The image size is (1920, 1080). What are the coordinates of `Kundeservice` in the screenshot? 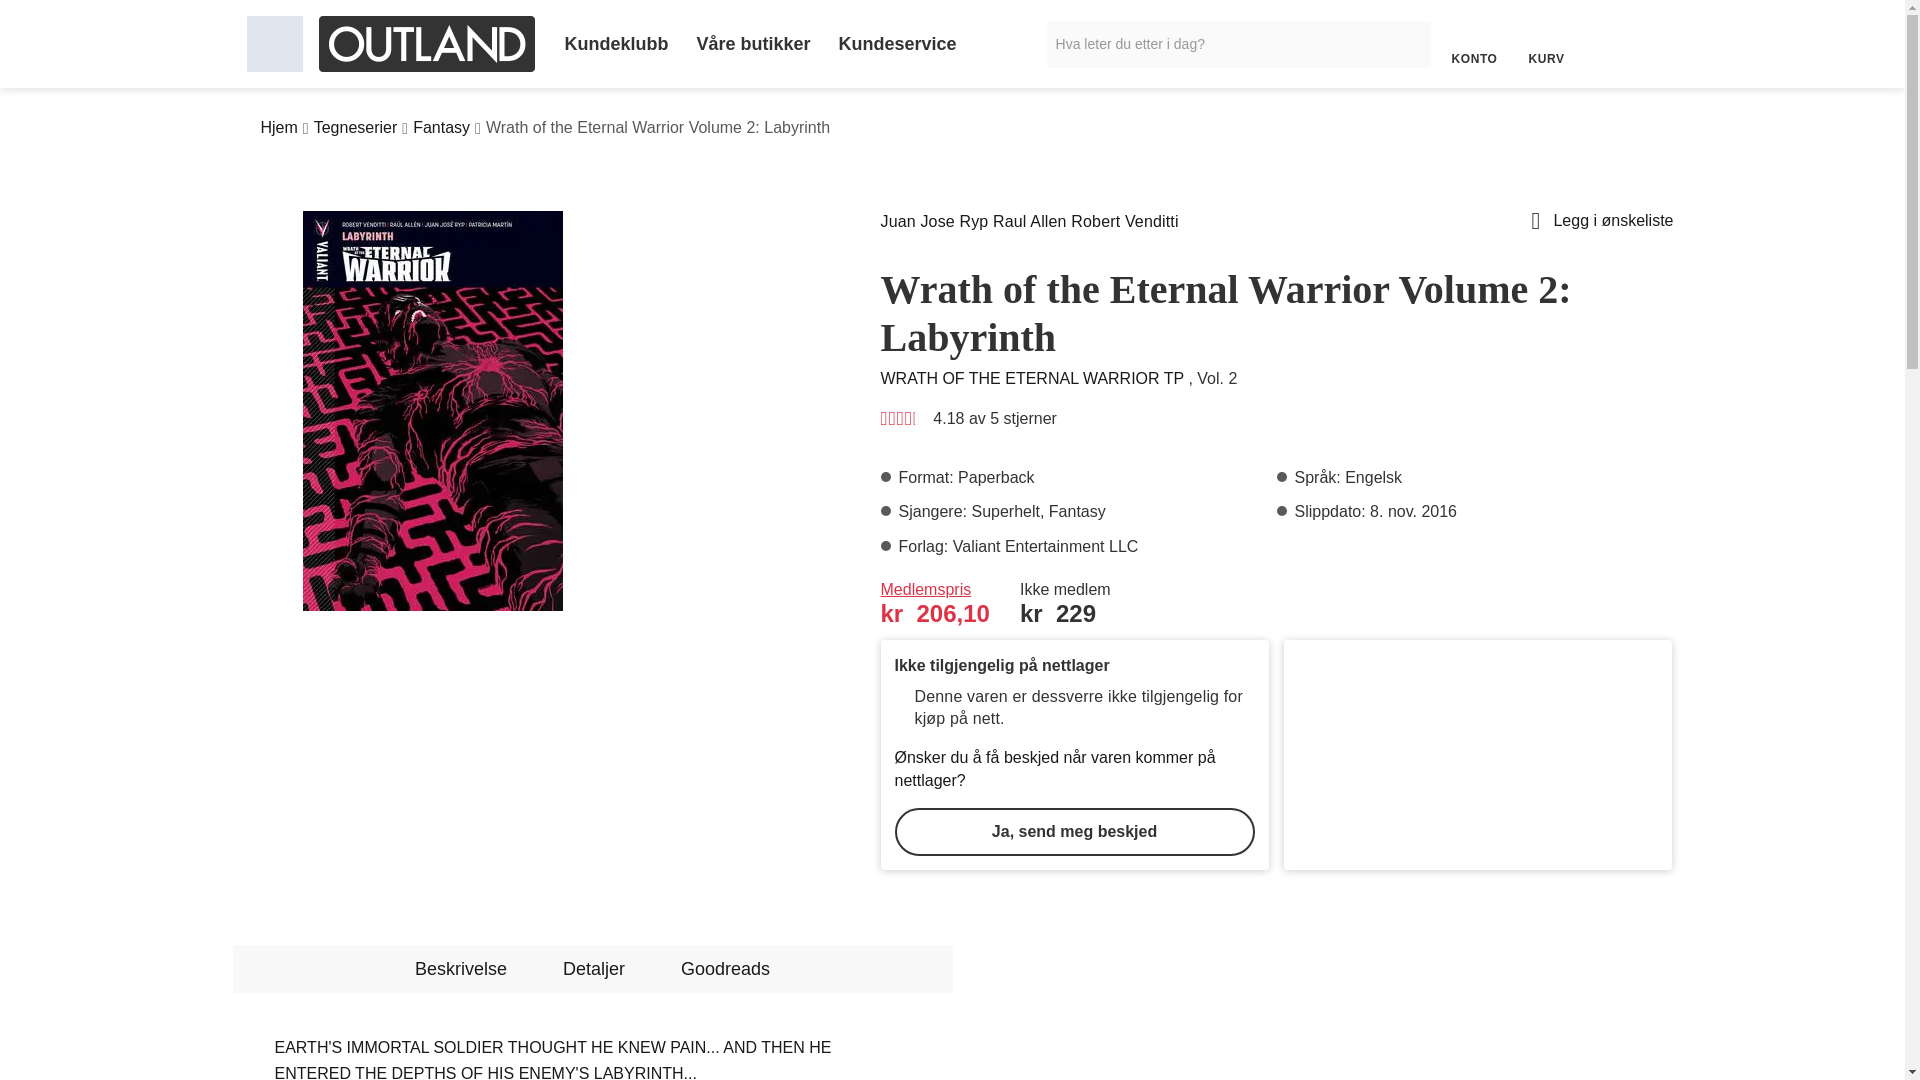 It's located at (898, 44).